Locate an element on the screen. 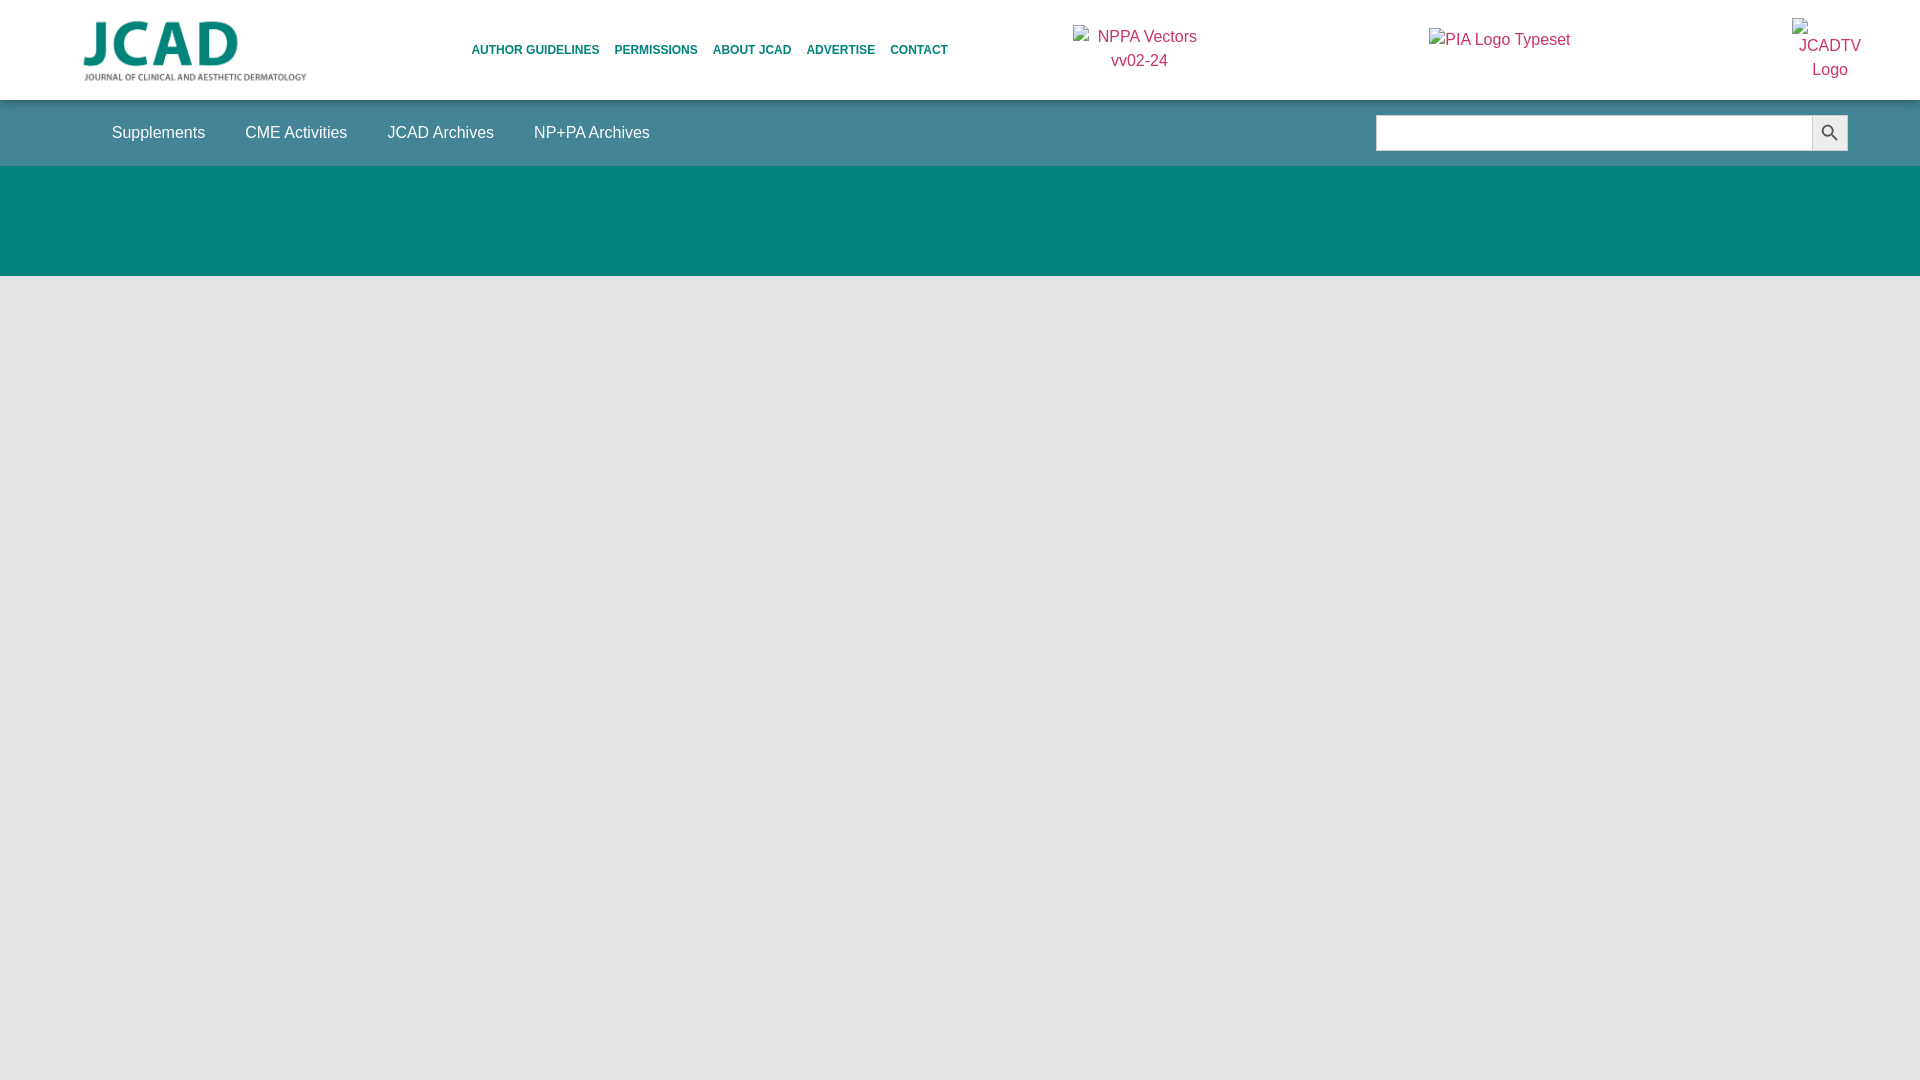  PIA Logo Typeset is located at coordinates (1499, 50).